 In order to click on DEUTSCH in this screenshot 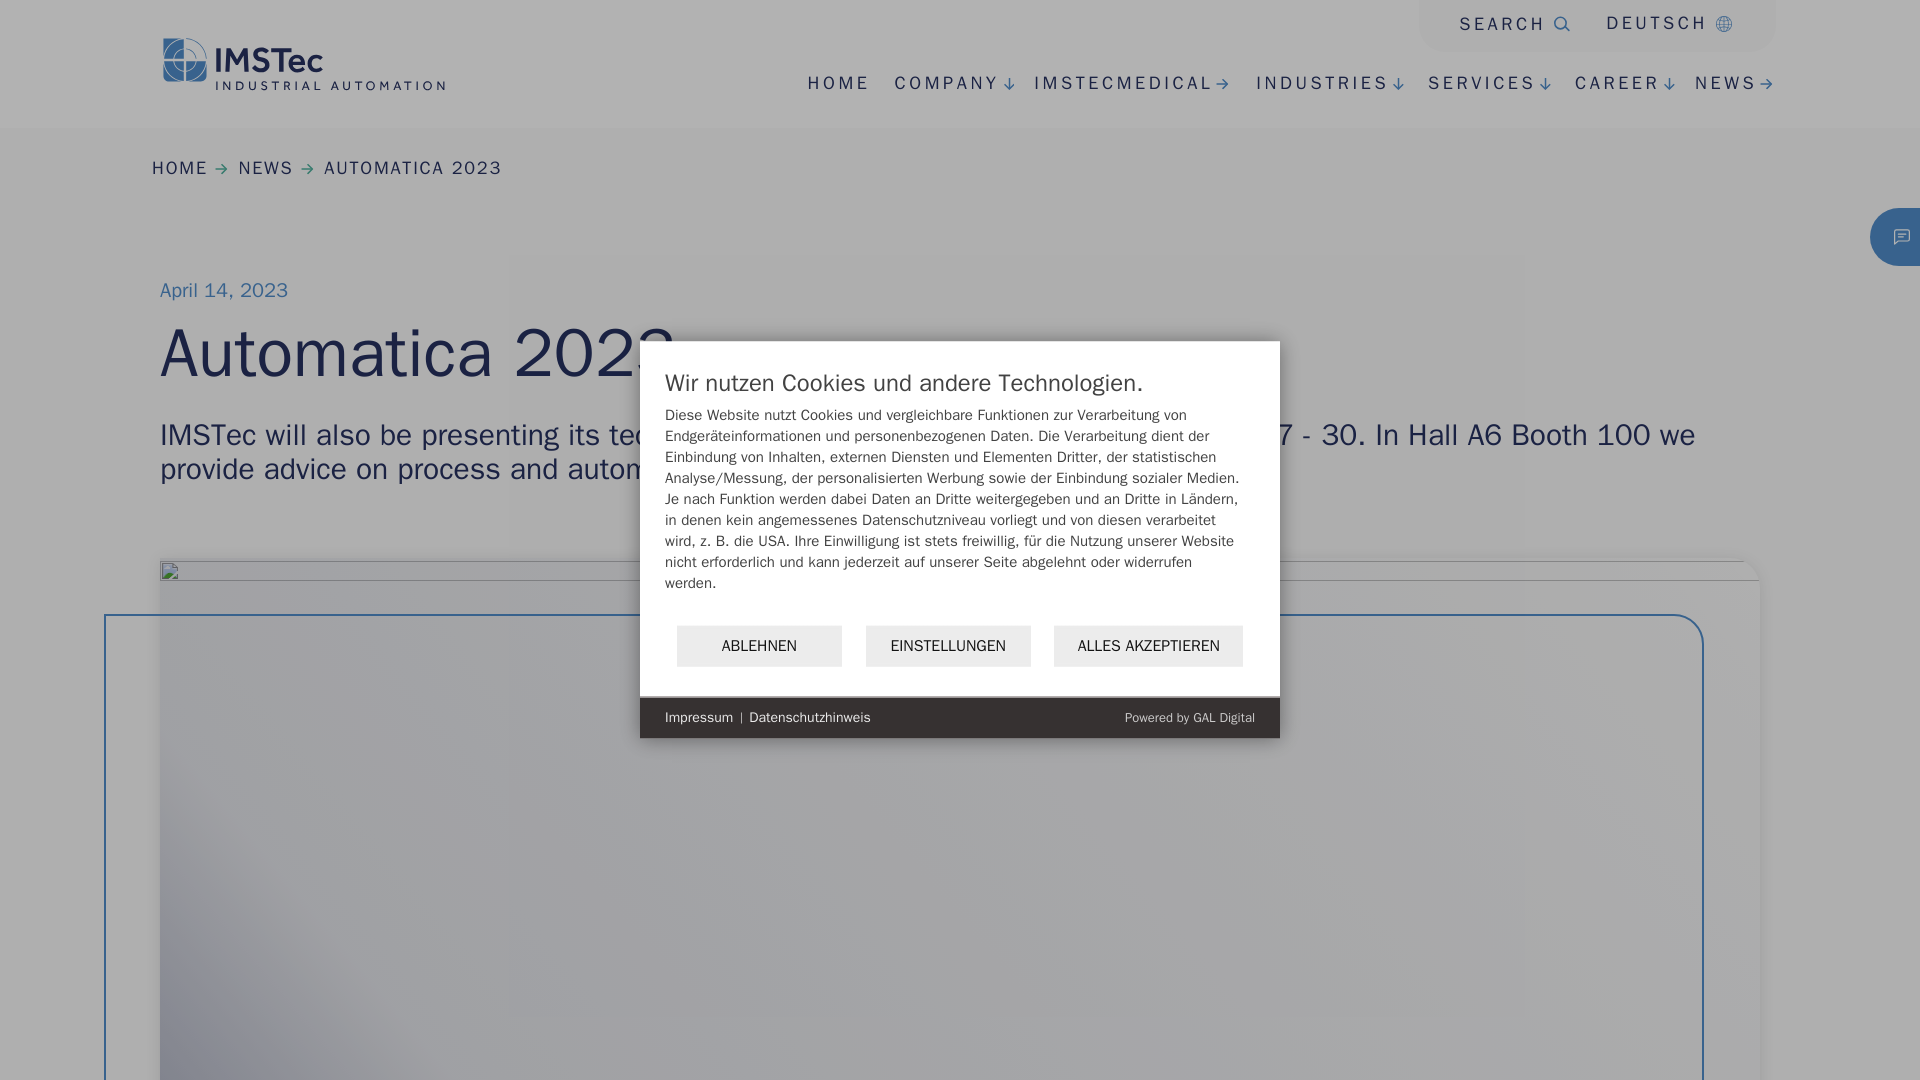, I will do `click(1282, 100)`.